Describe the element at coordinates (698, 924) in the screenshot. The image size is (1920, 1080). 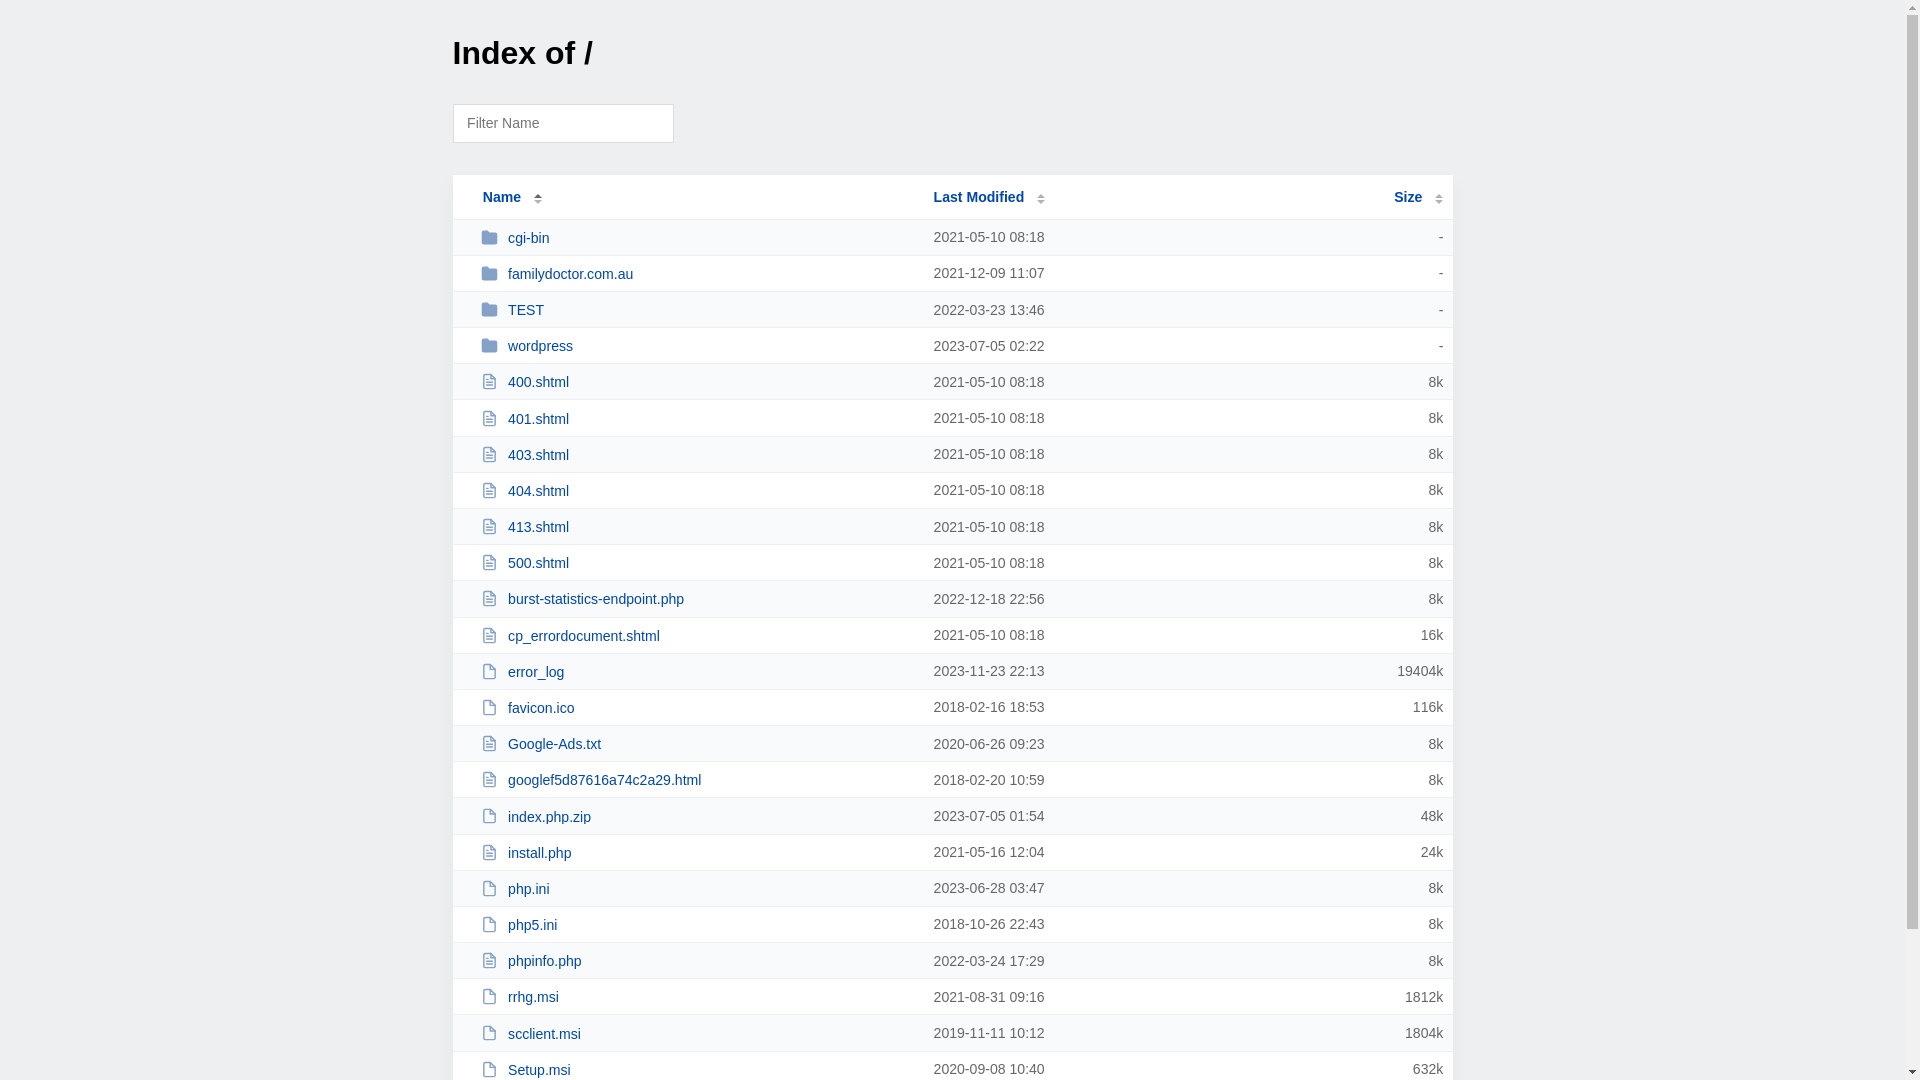
I see `php5.ini` at that location.